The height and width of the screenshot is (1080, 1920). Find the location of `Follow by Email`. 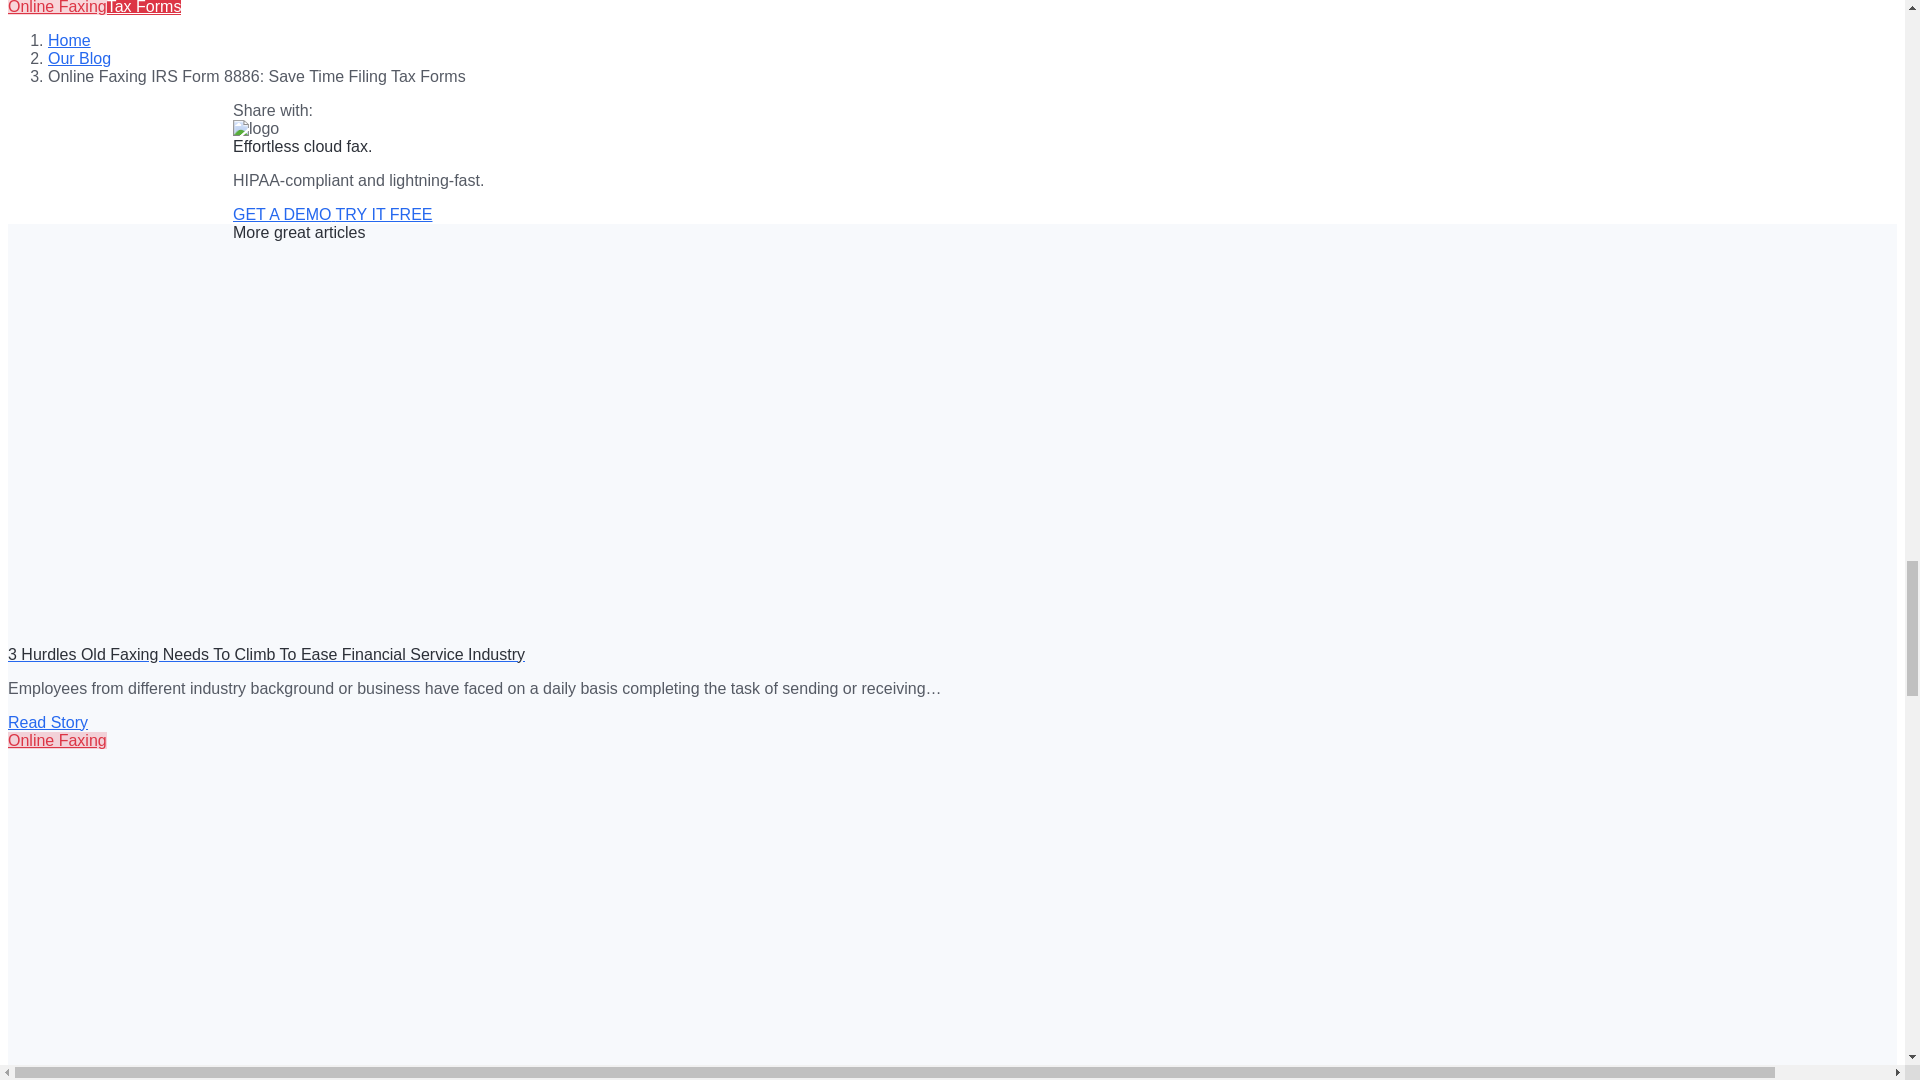

Follow by Email is located at coordinates (33, 166).